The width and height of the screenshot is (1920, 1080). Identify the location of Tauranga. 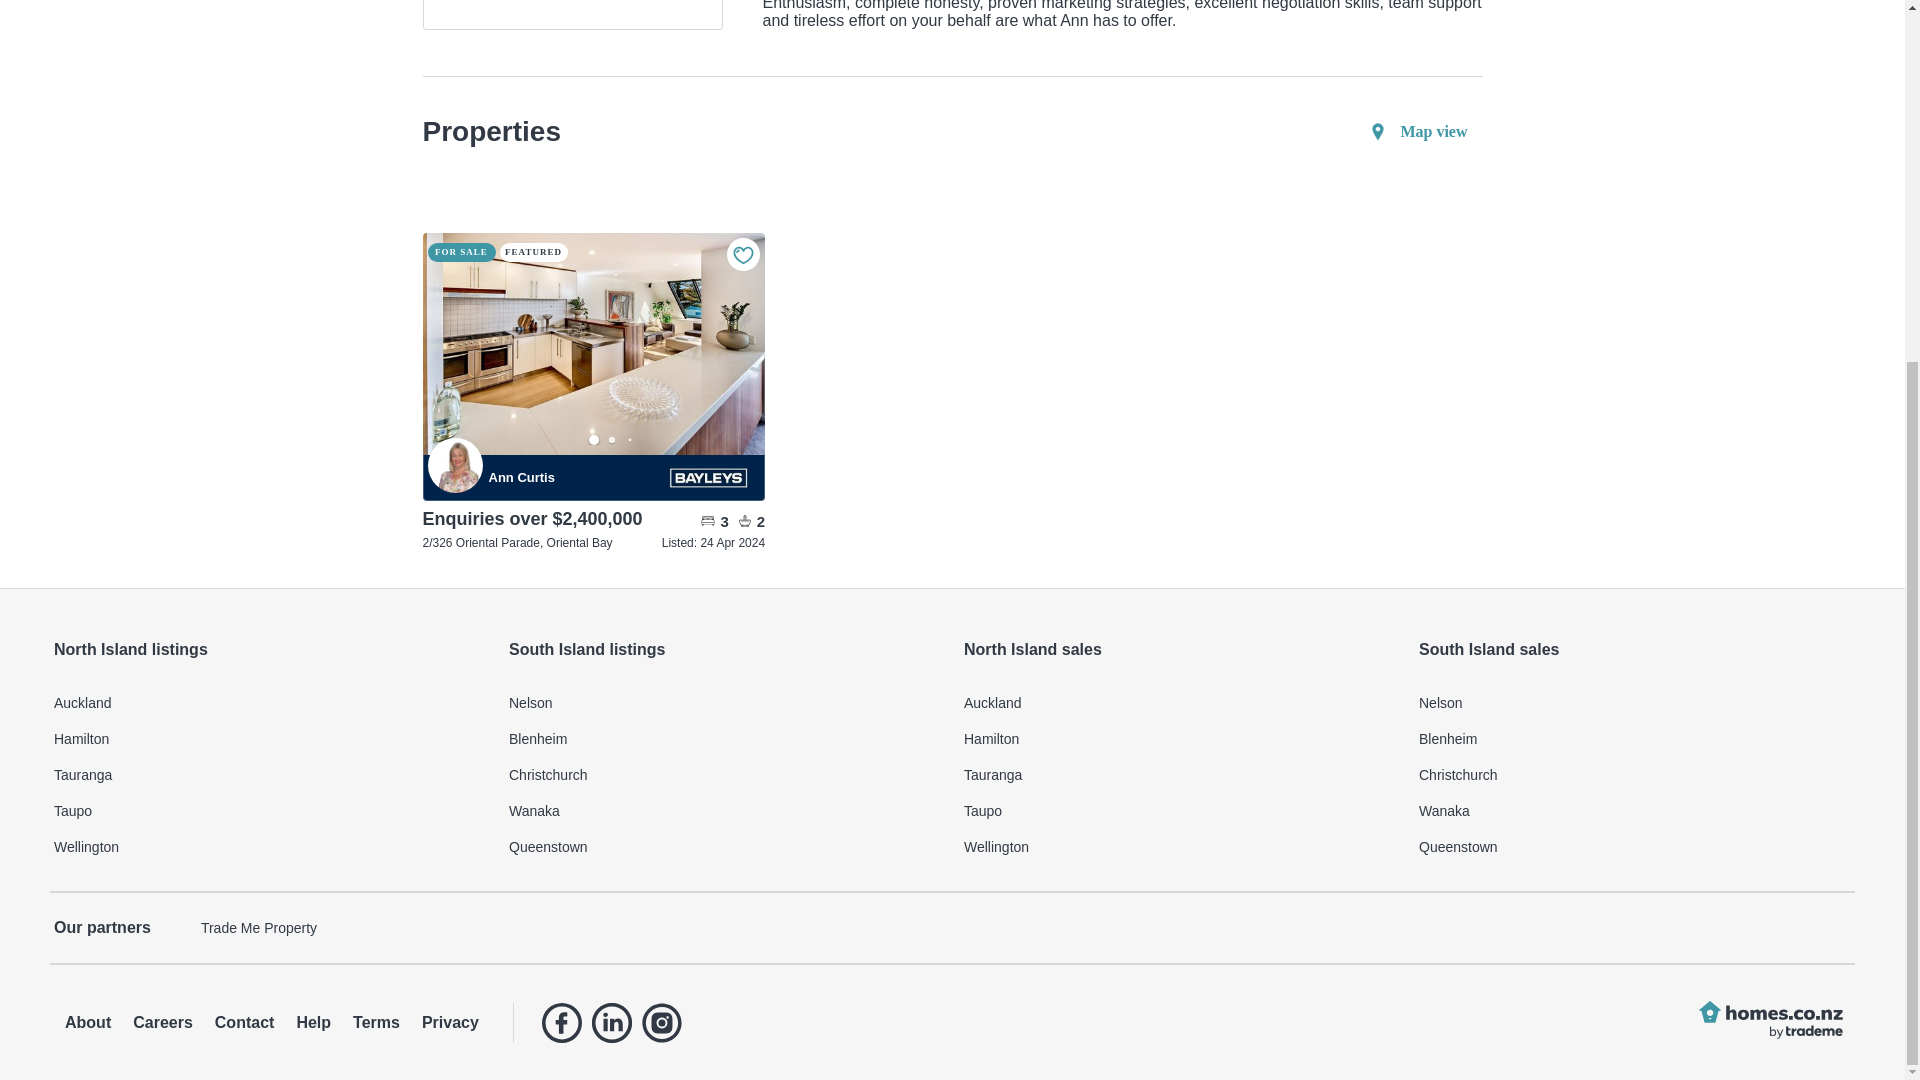
(269, 774).